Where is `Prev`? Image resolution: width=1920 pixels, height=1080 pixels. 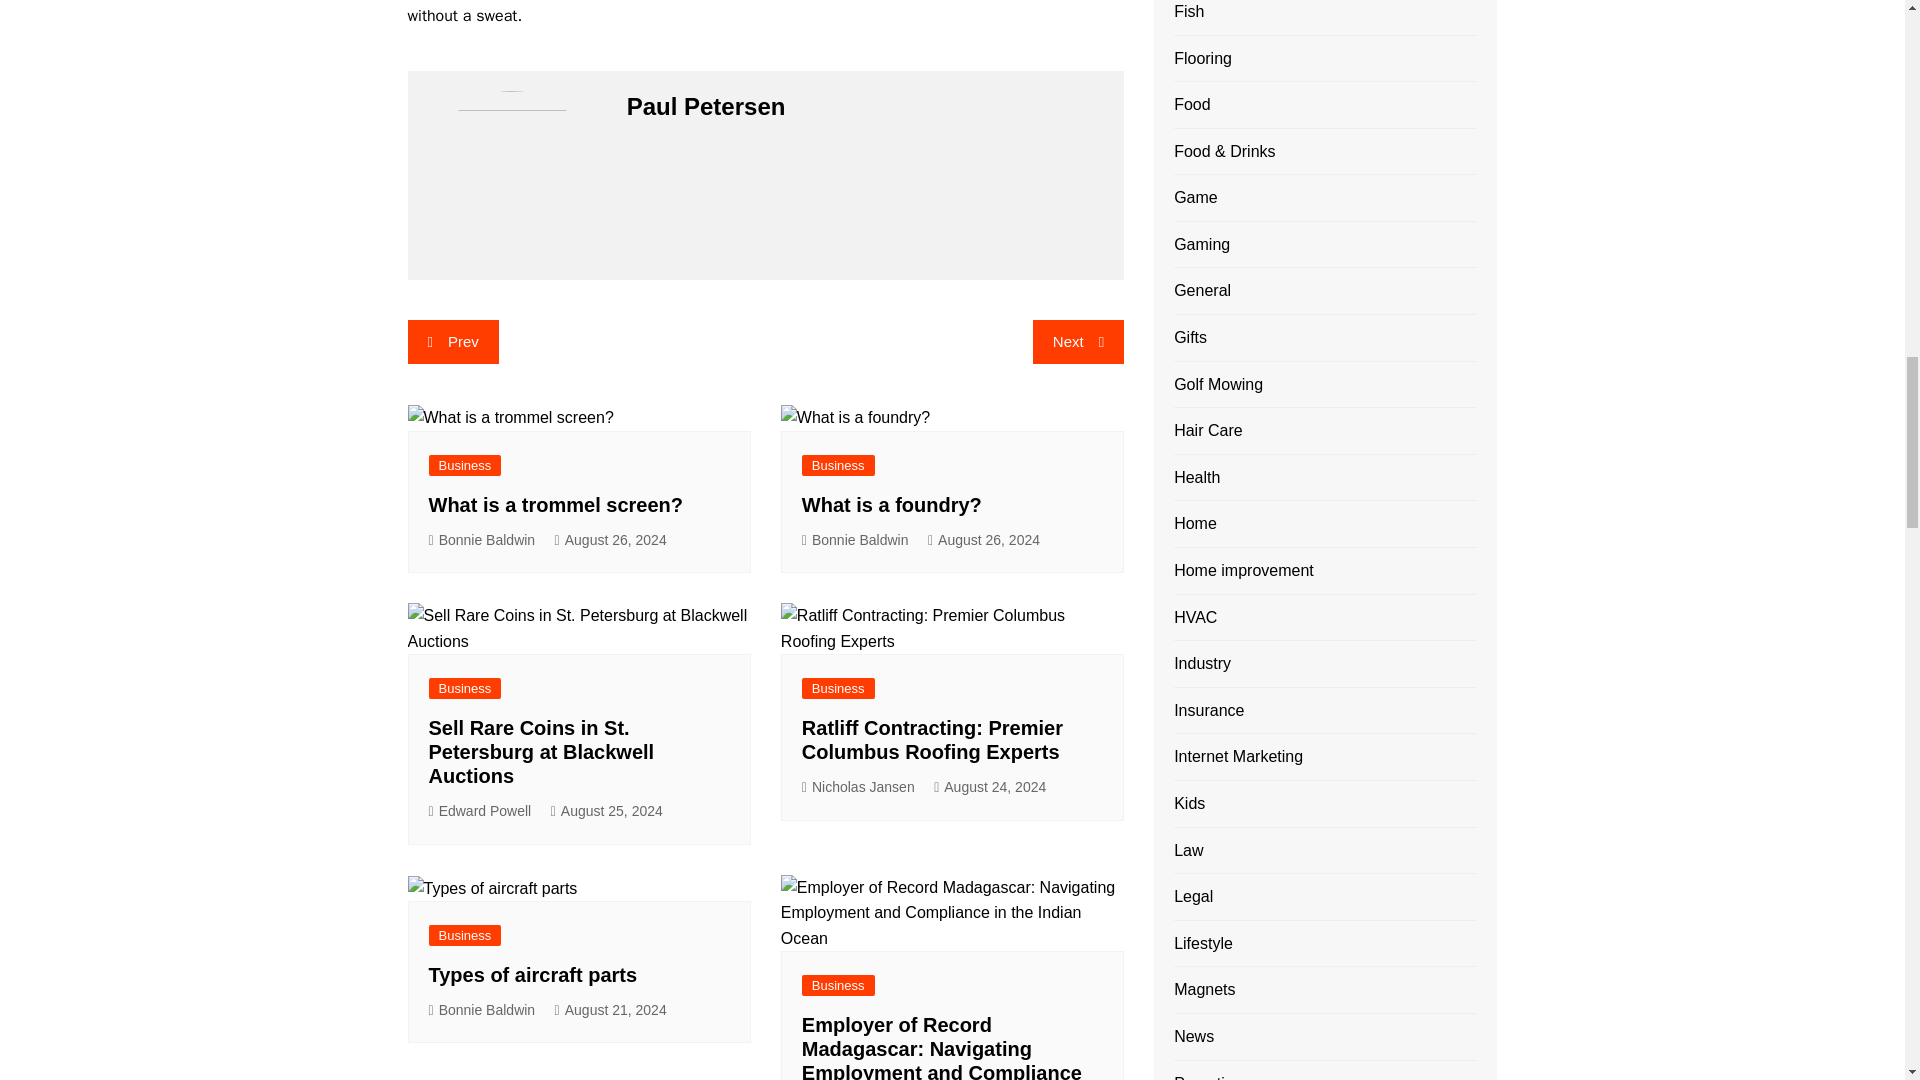
Prev is located at coordinates (453, 341).